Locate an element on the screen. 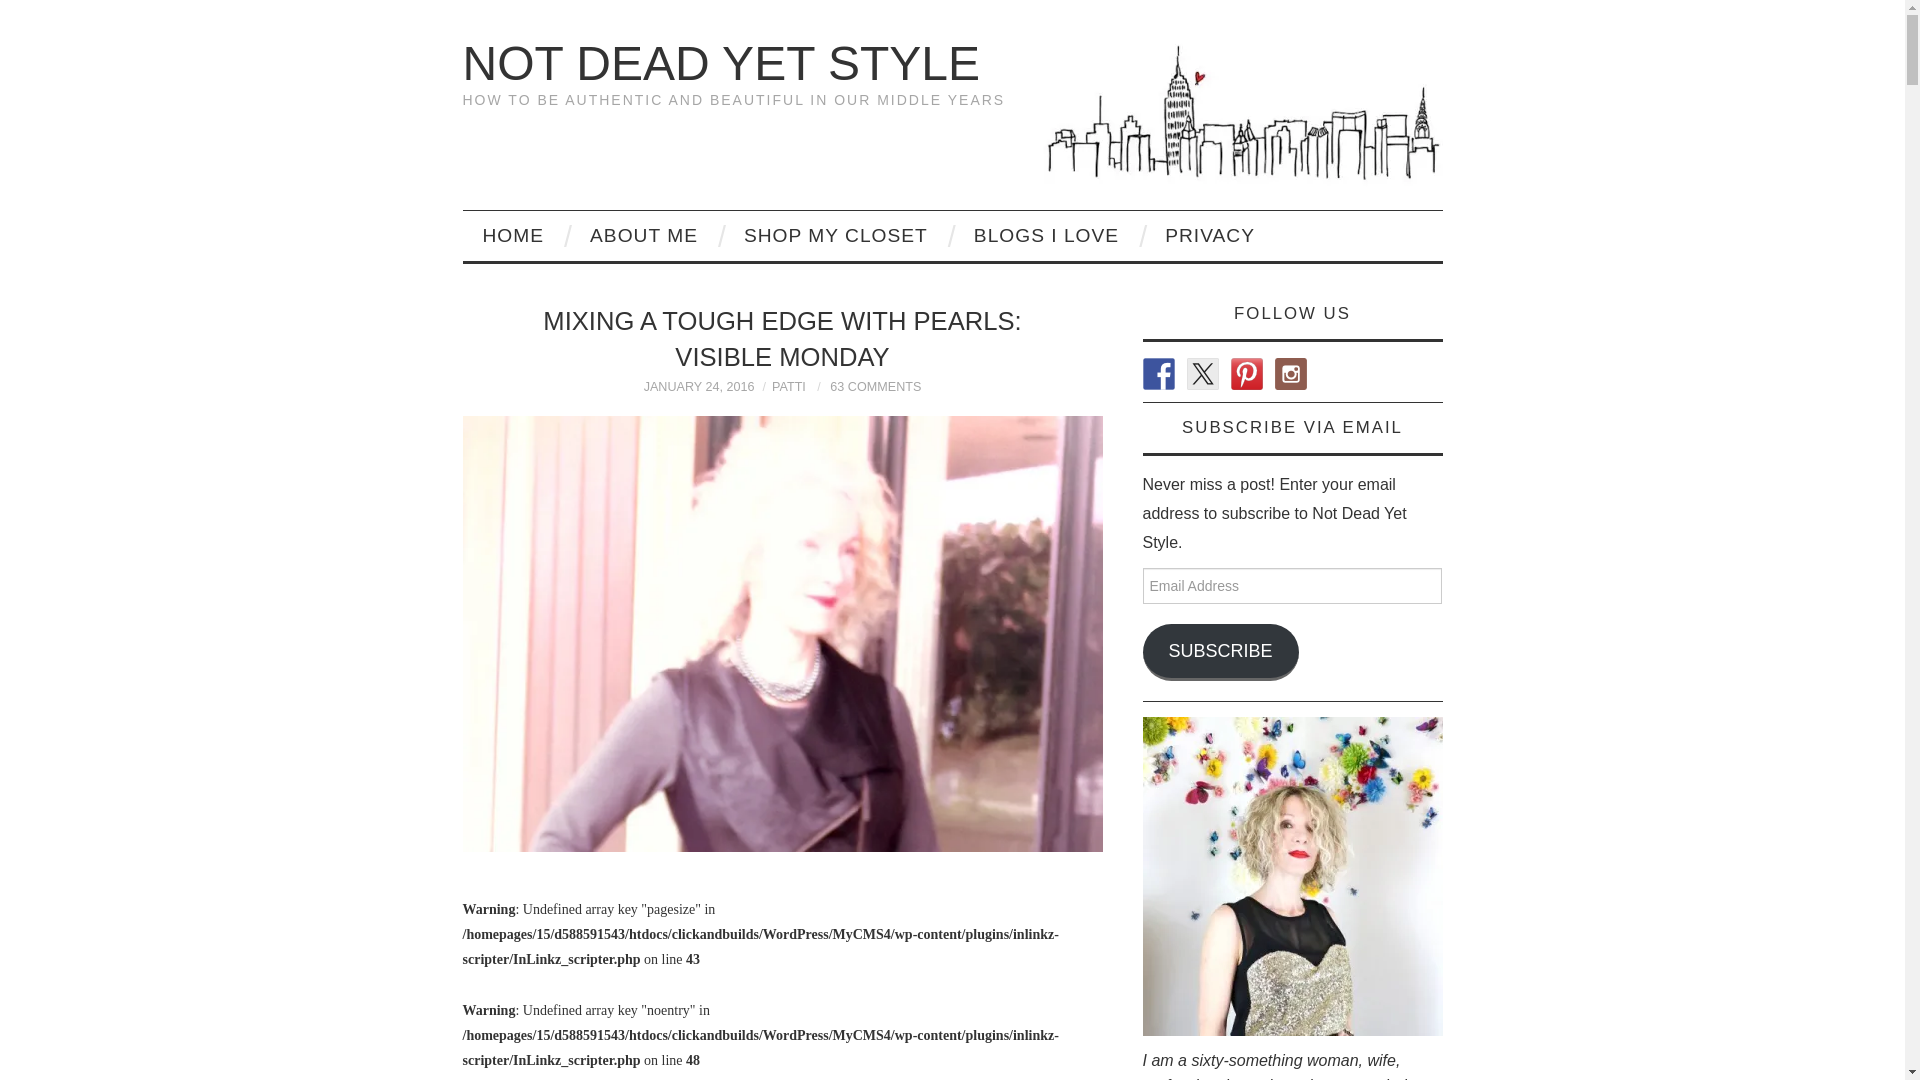 The height and width of the screenshot is (1080, 1920). PATTI is located at coordinates (788, 387).